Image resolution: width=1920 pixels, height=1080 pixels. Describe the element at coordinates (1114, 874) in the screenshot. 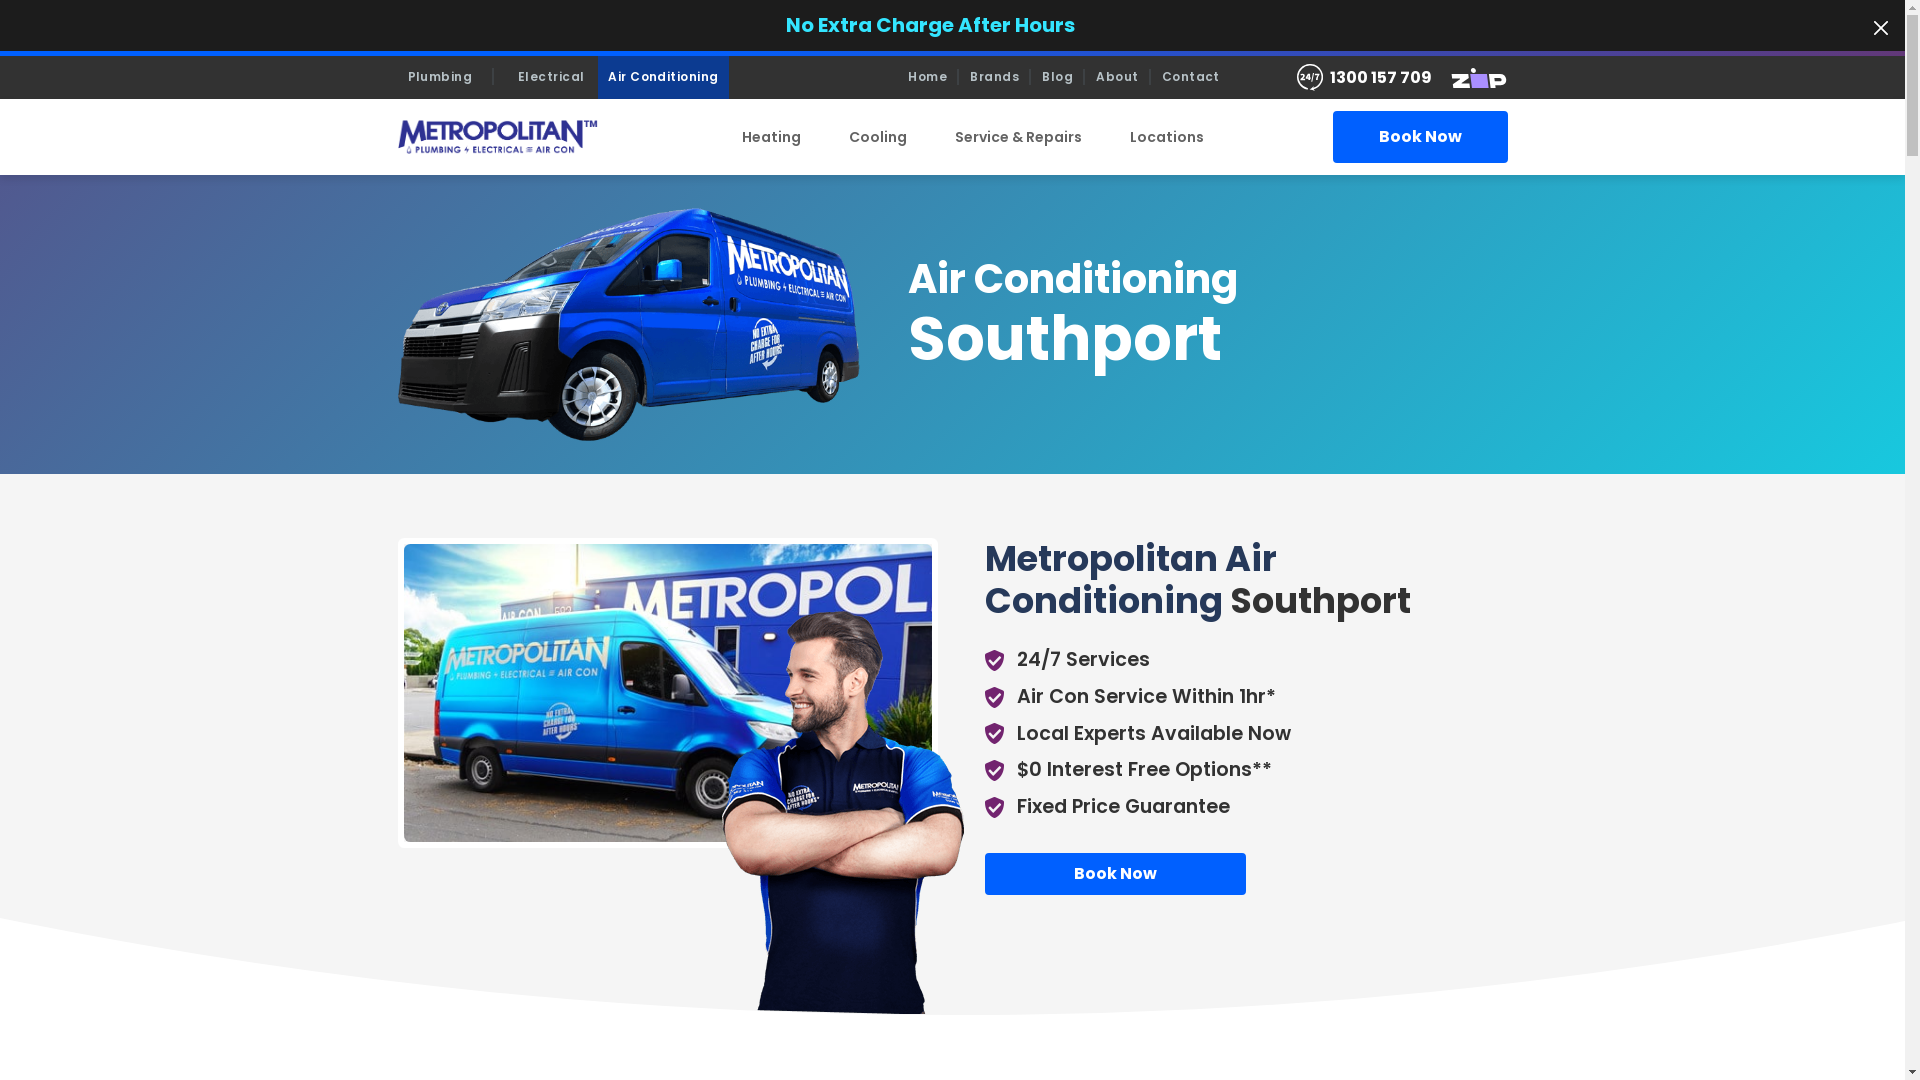

I see `Book Now` at that location.